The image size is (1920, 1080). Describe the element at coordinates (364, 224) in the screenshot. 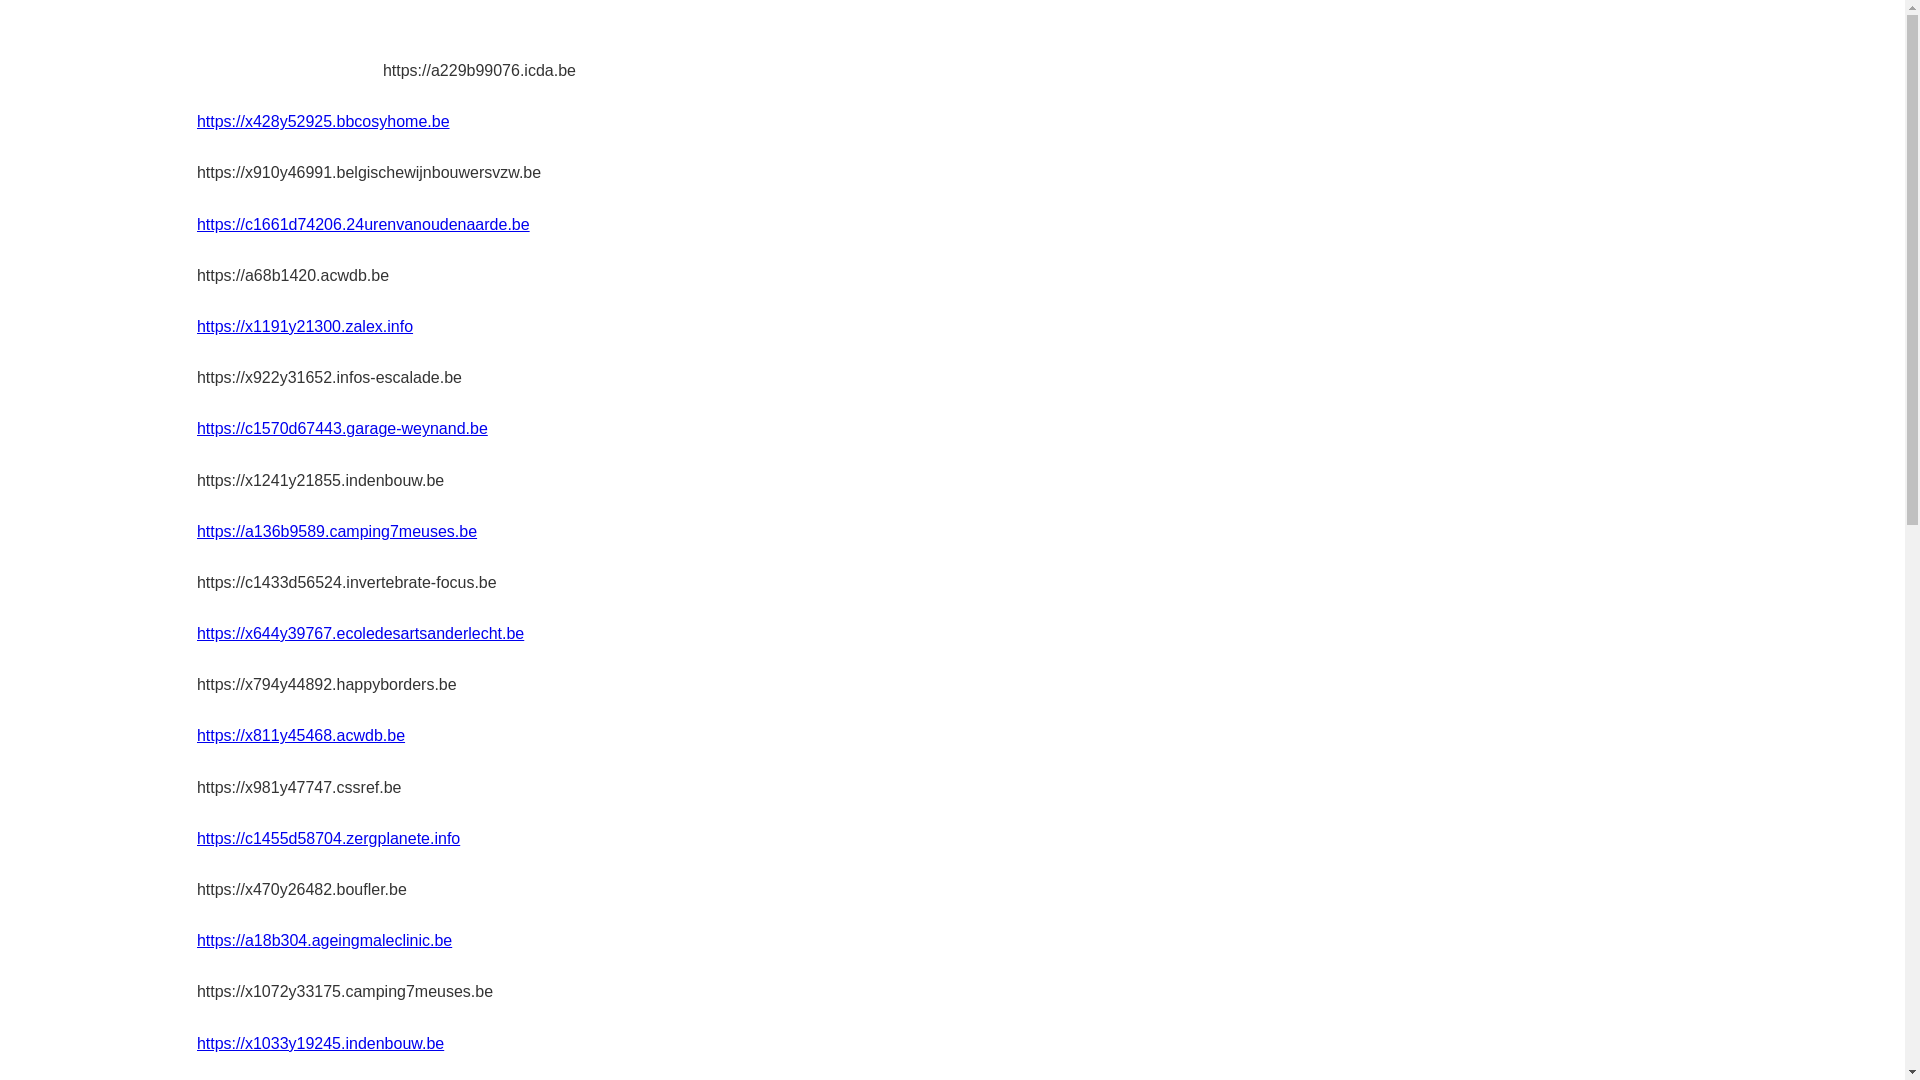

I see `https://c1661d74206.24urenvanoudenaarde.be` at that location.